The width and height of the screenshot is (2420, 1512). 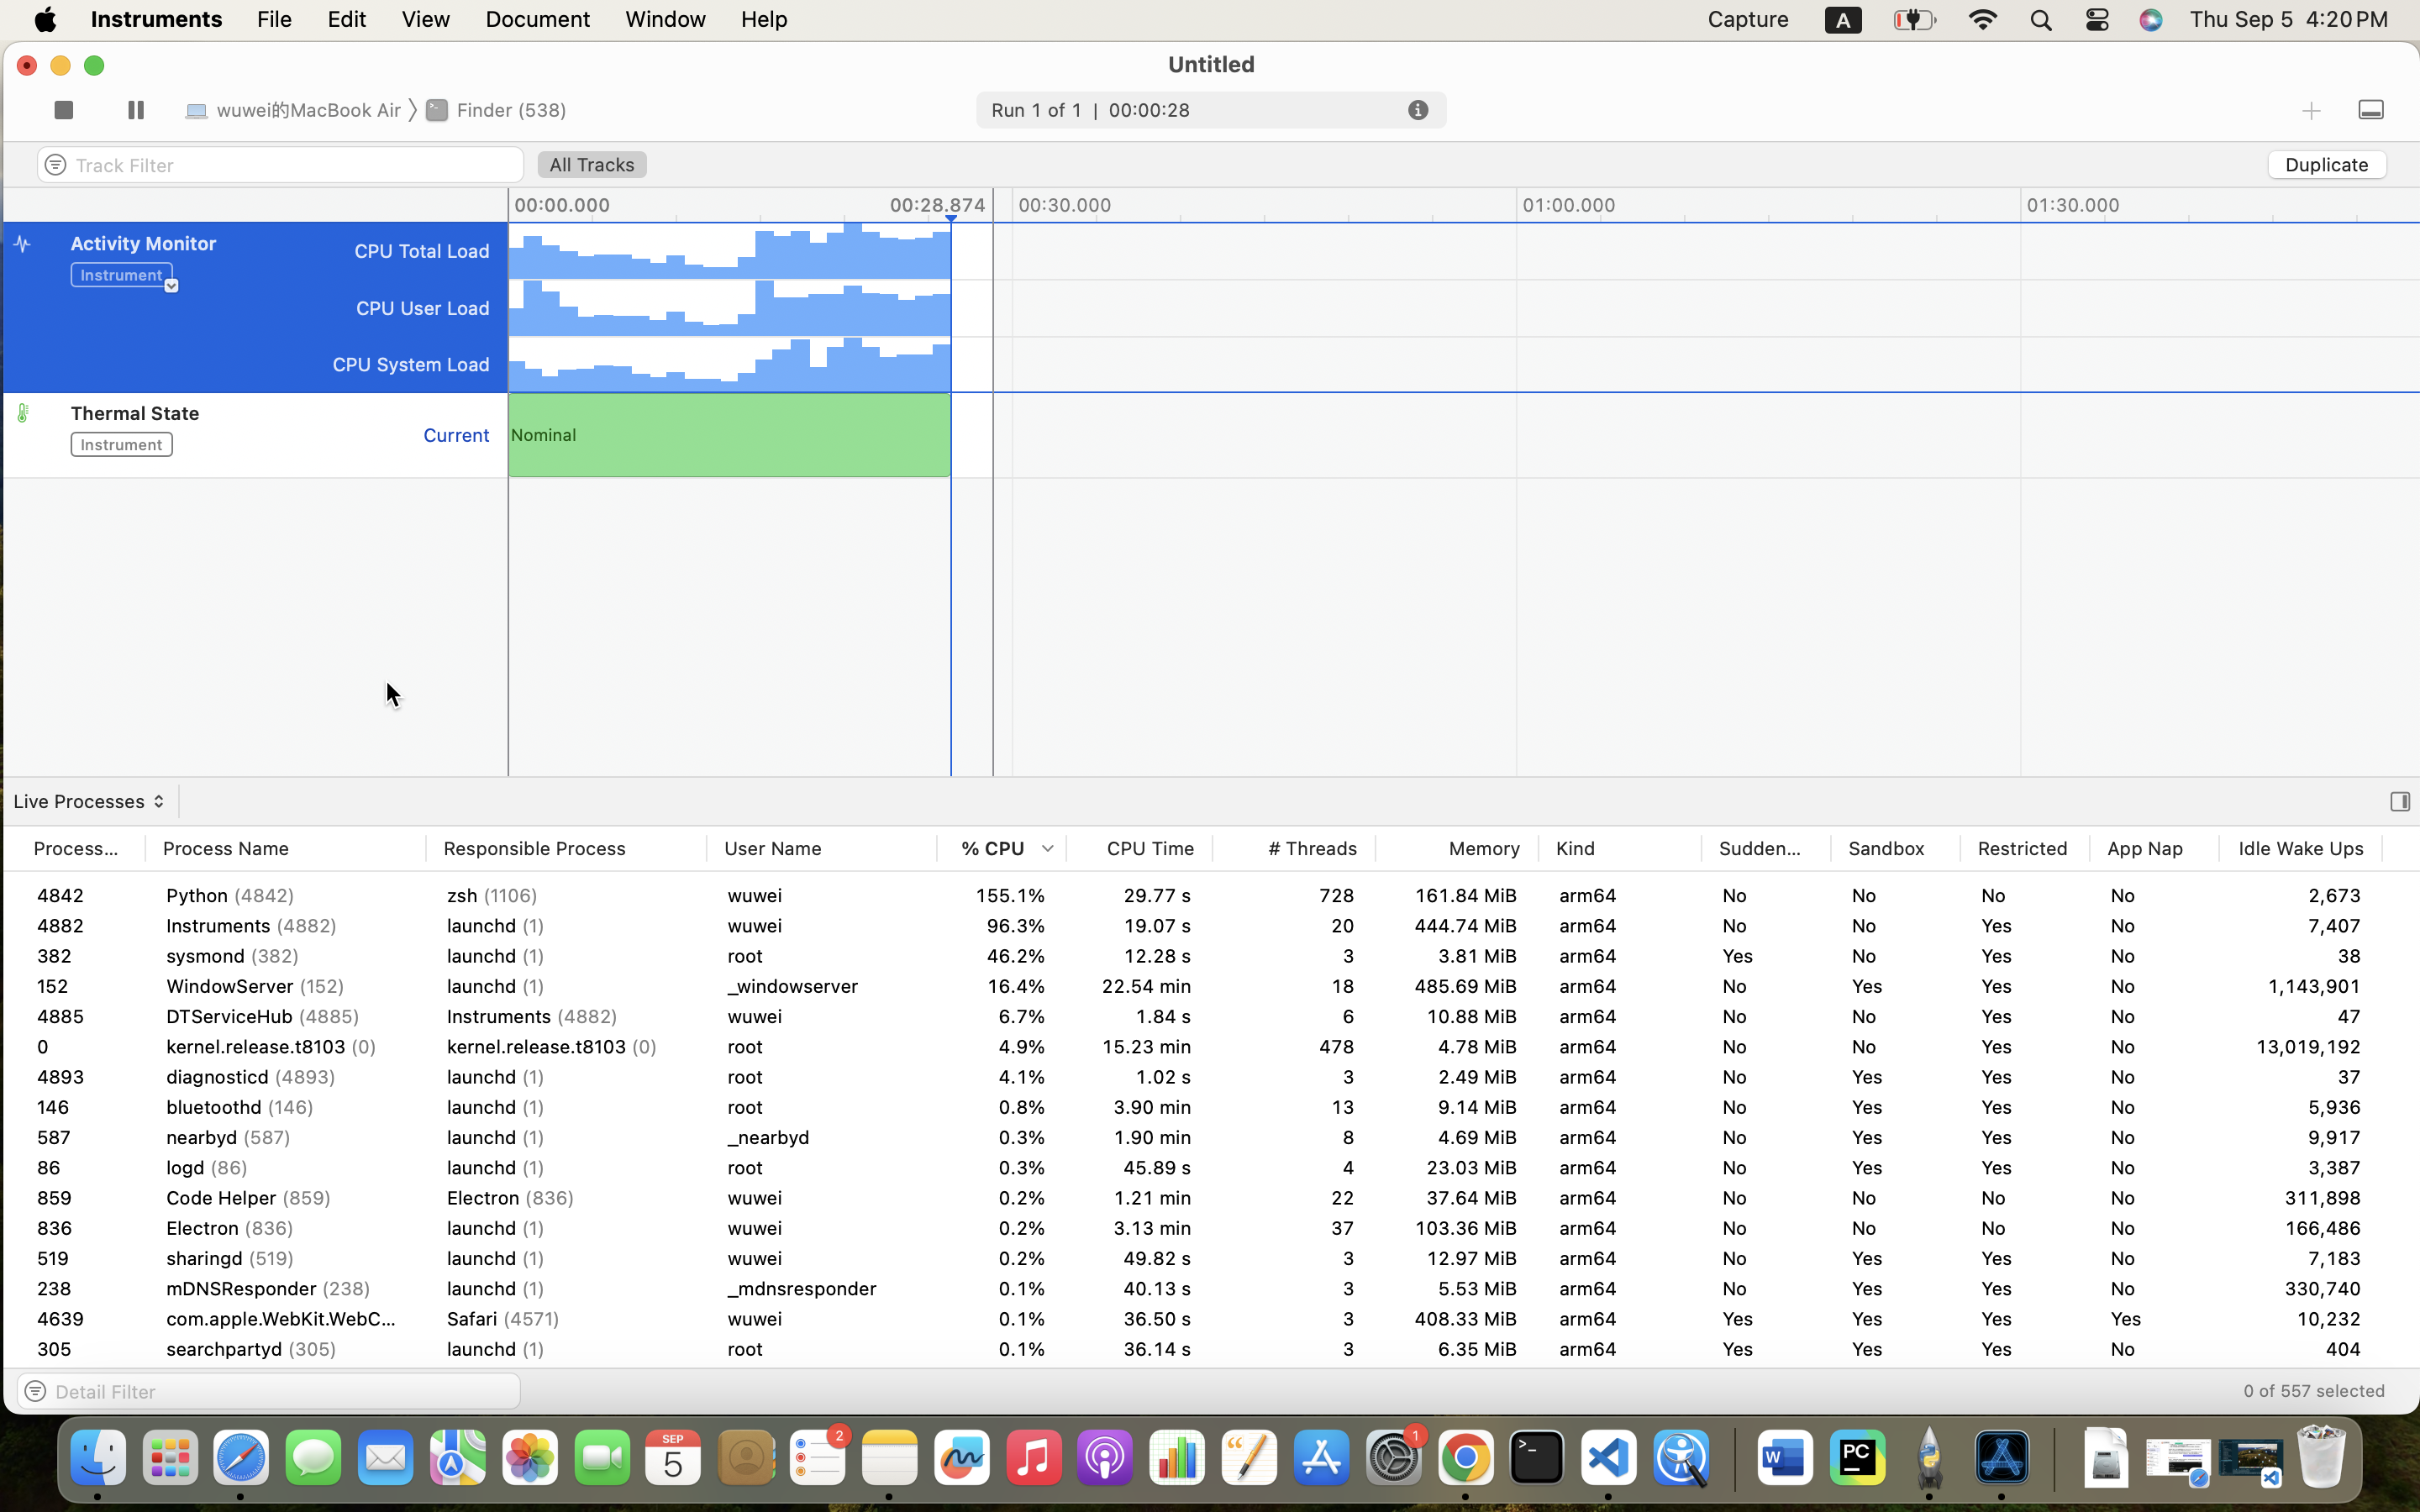 I want to click on _windowserver, so click(x=822, y=986).